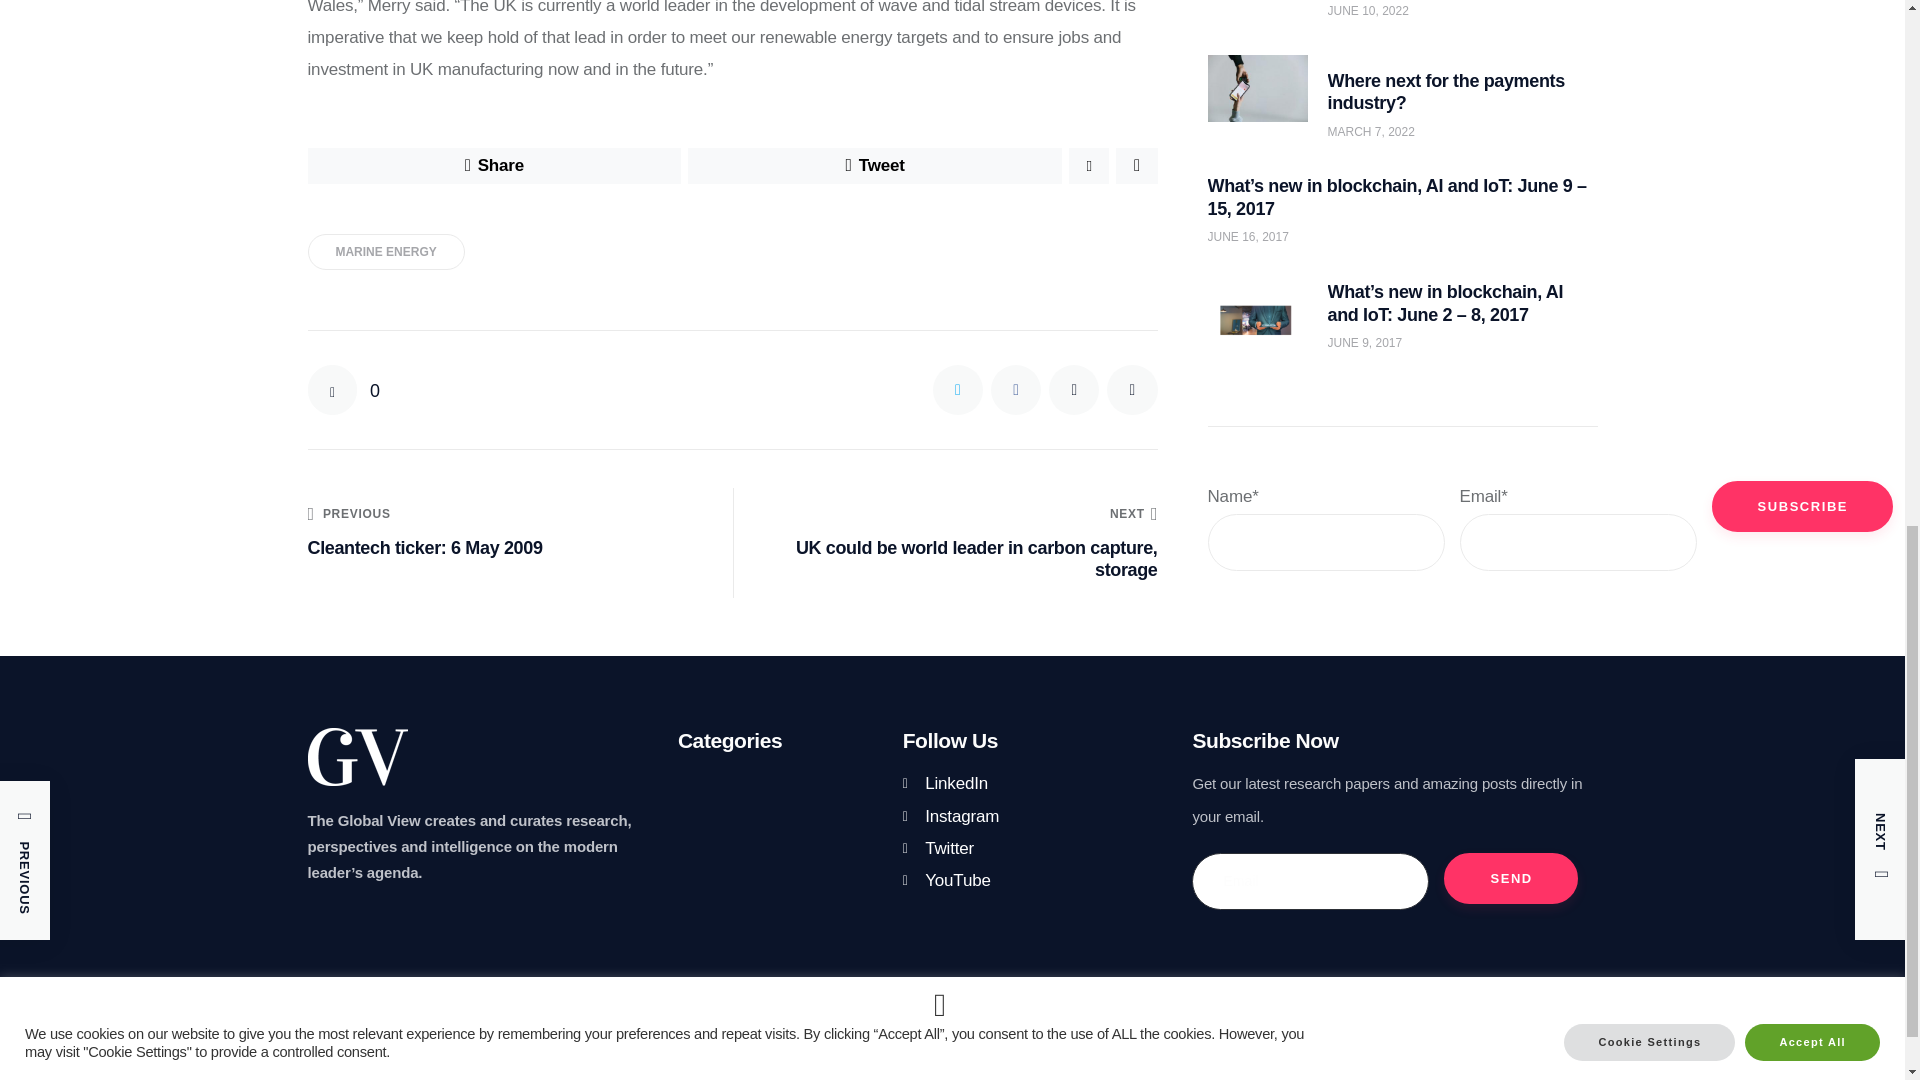  Describe the element at coordinates (1510, 878) in the screenshot. I see `Send` at that location.